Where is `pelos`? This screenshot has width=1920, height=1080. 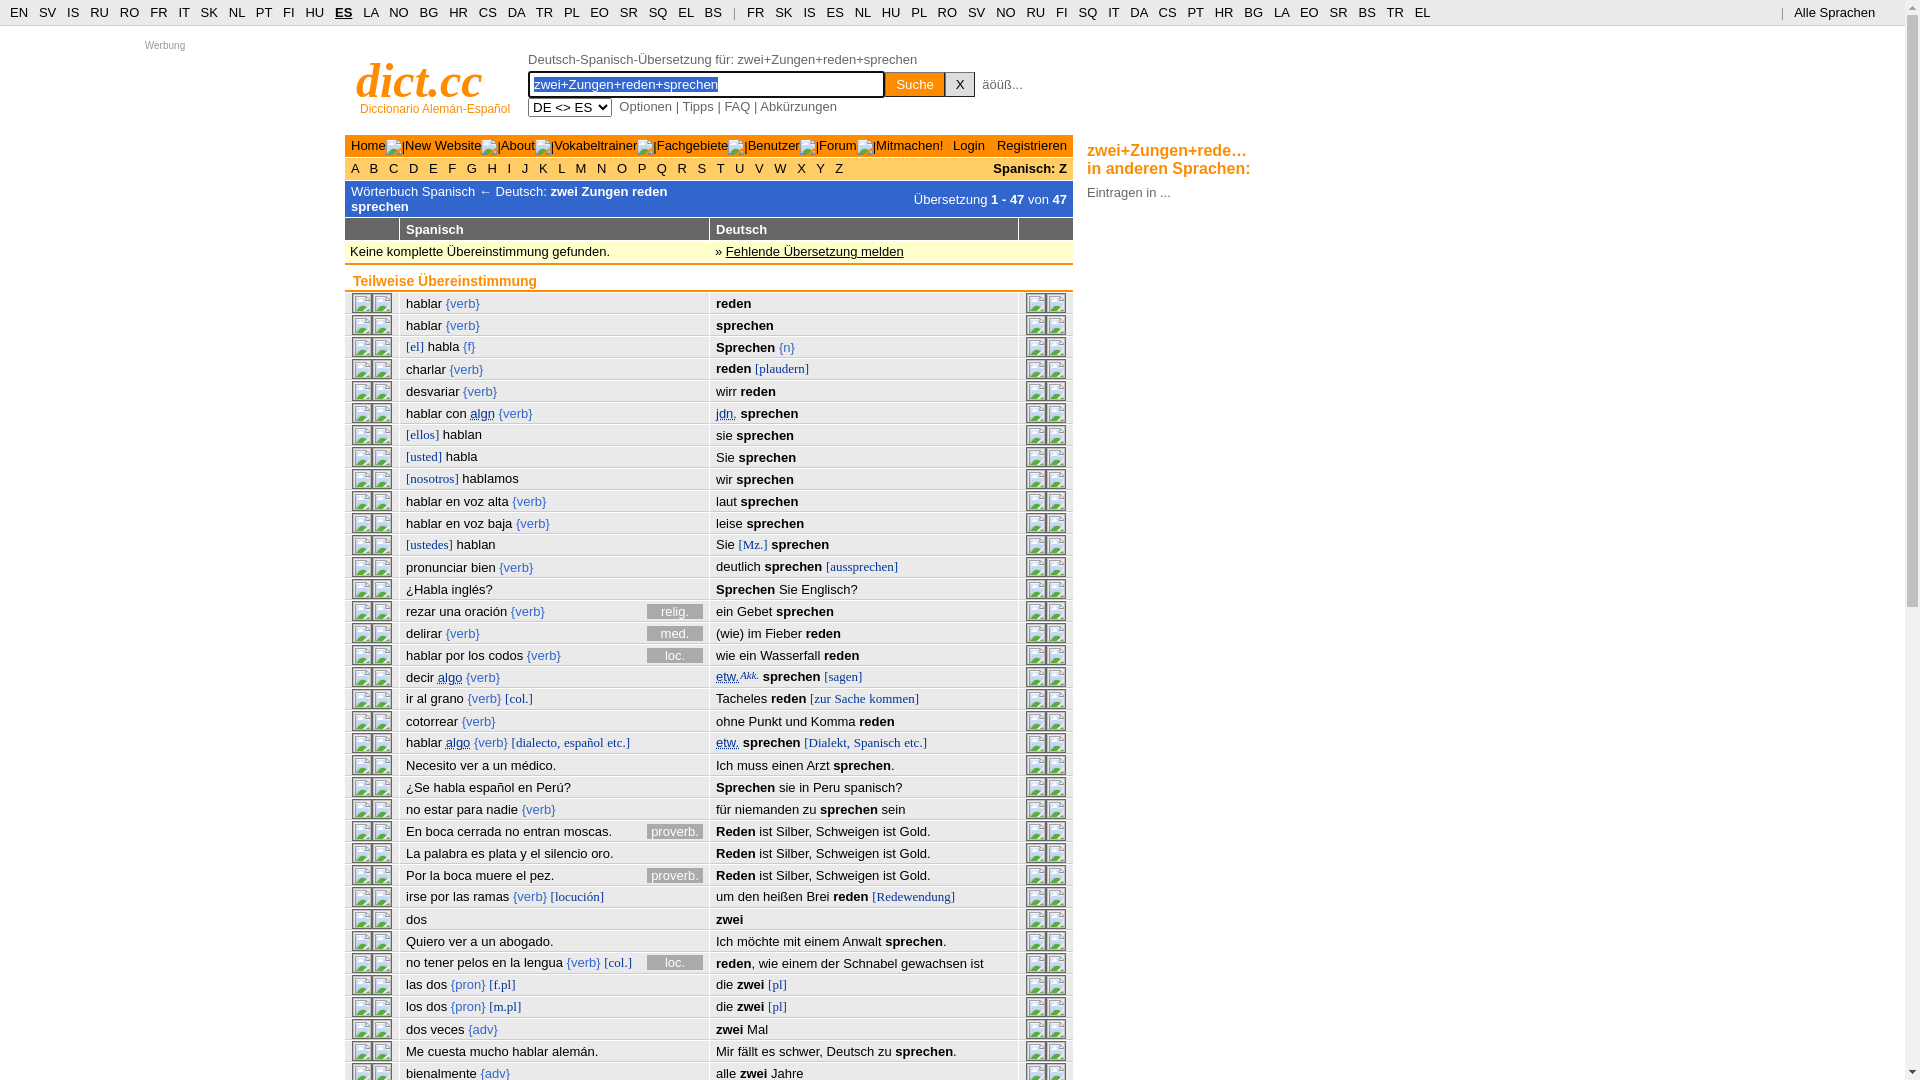
pelos is located at coordinates (472, 962).